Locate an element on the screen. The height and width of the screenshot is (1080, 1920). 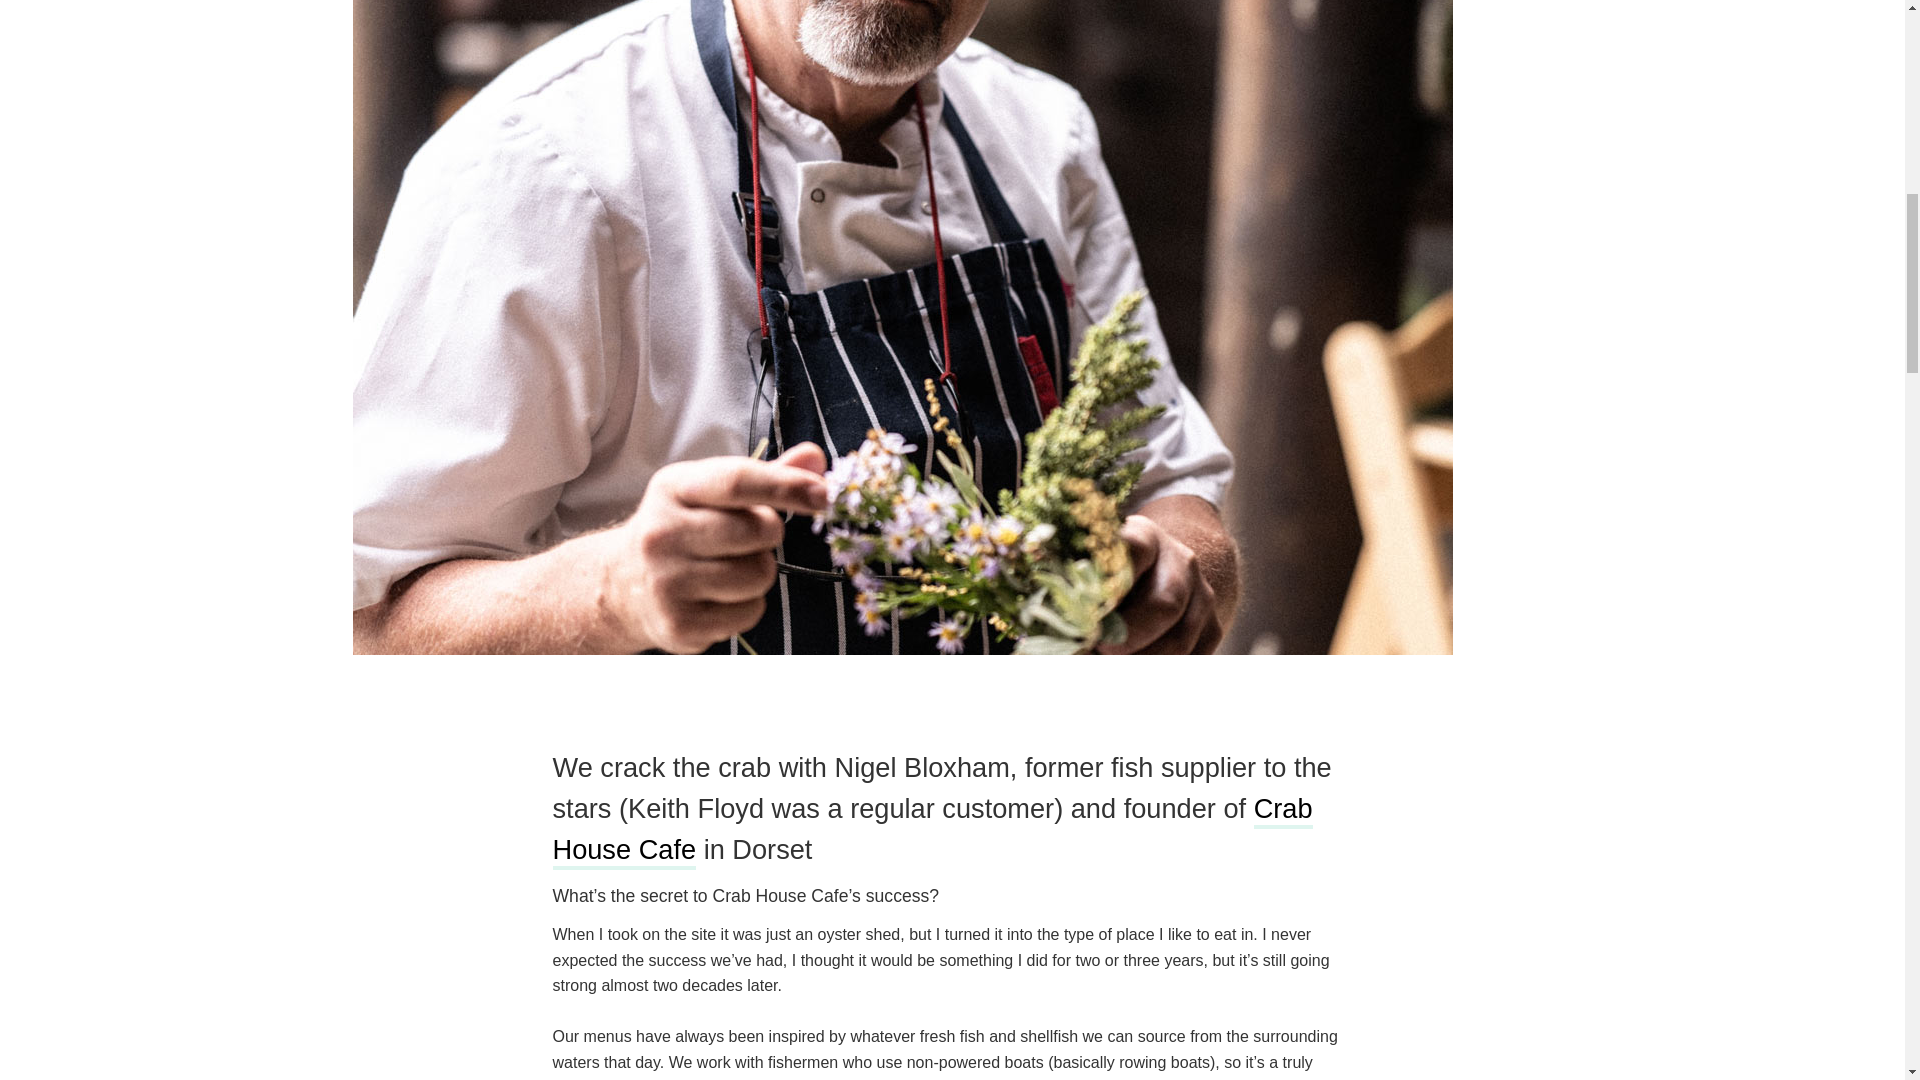
Crab House Cafe is located at coordinates (932, 830).